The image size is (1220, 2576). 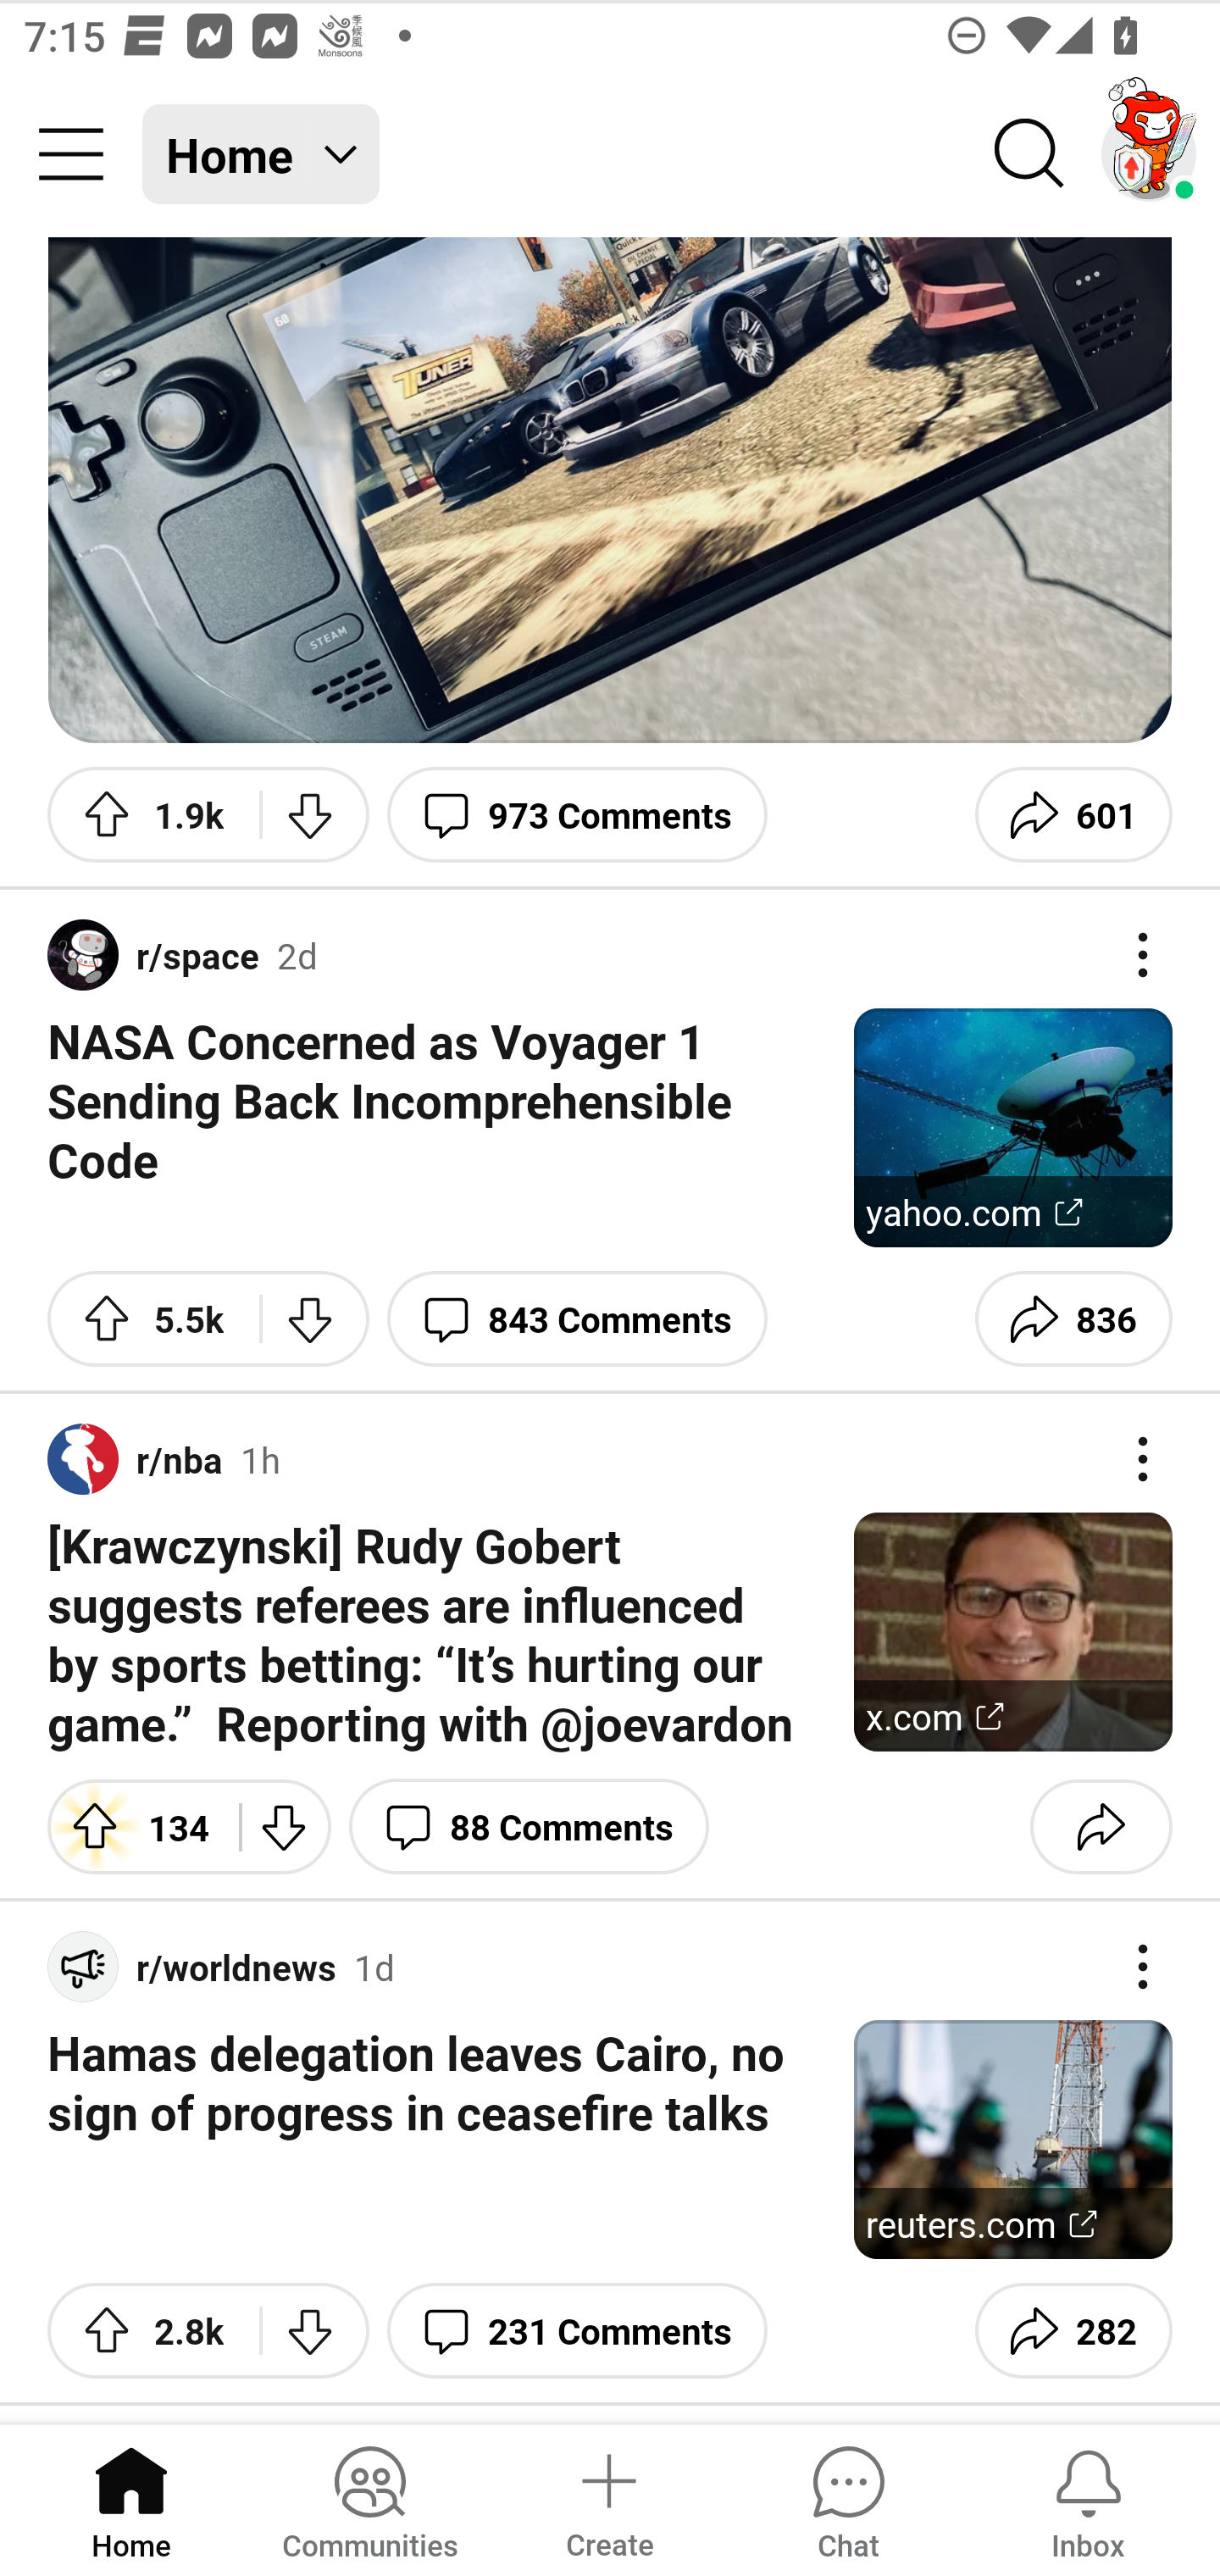 I want to click on Chat, so click(x=848, y=2498).